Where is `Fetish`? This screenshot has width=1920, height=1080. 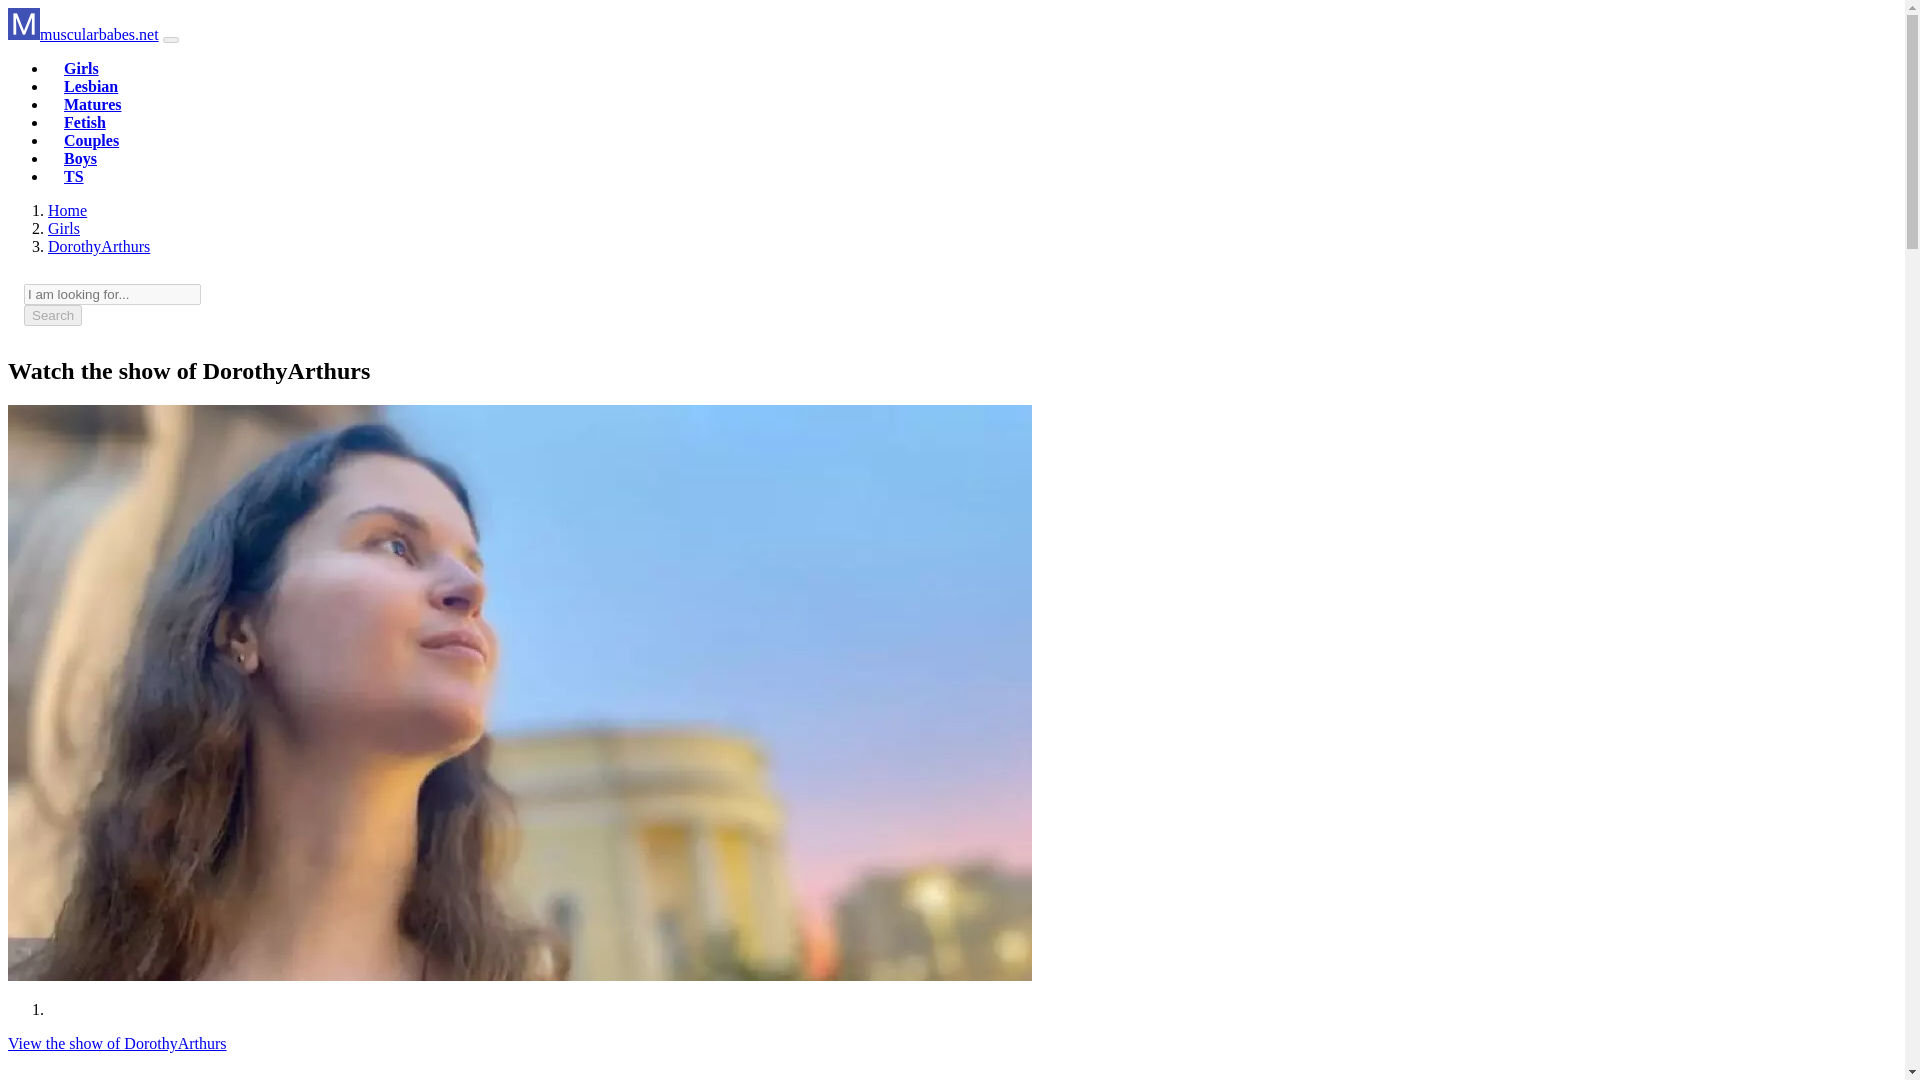 Fetish is located at coordinates (84, 122).